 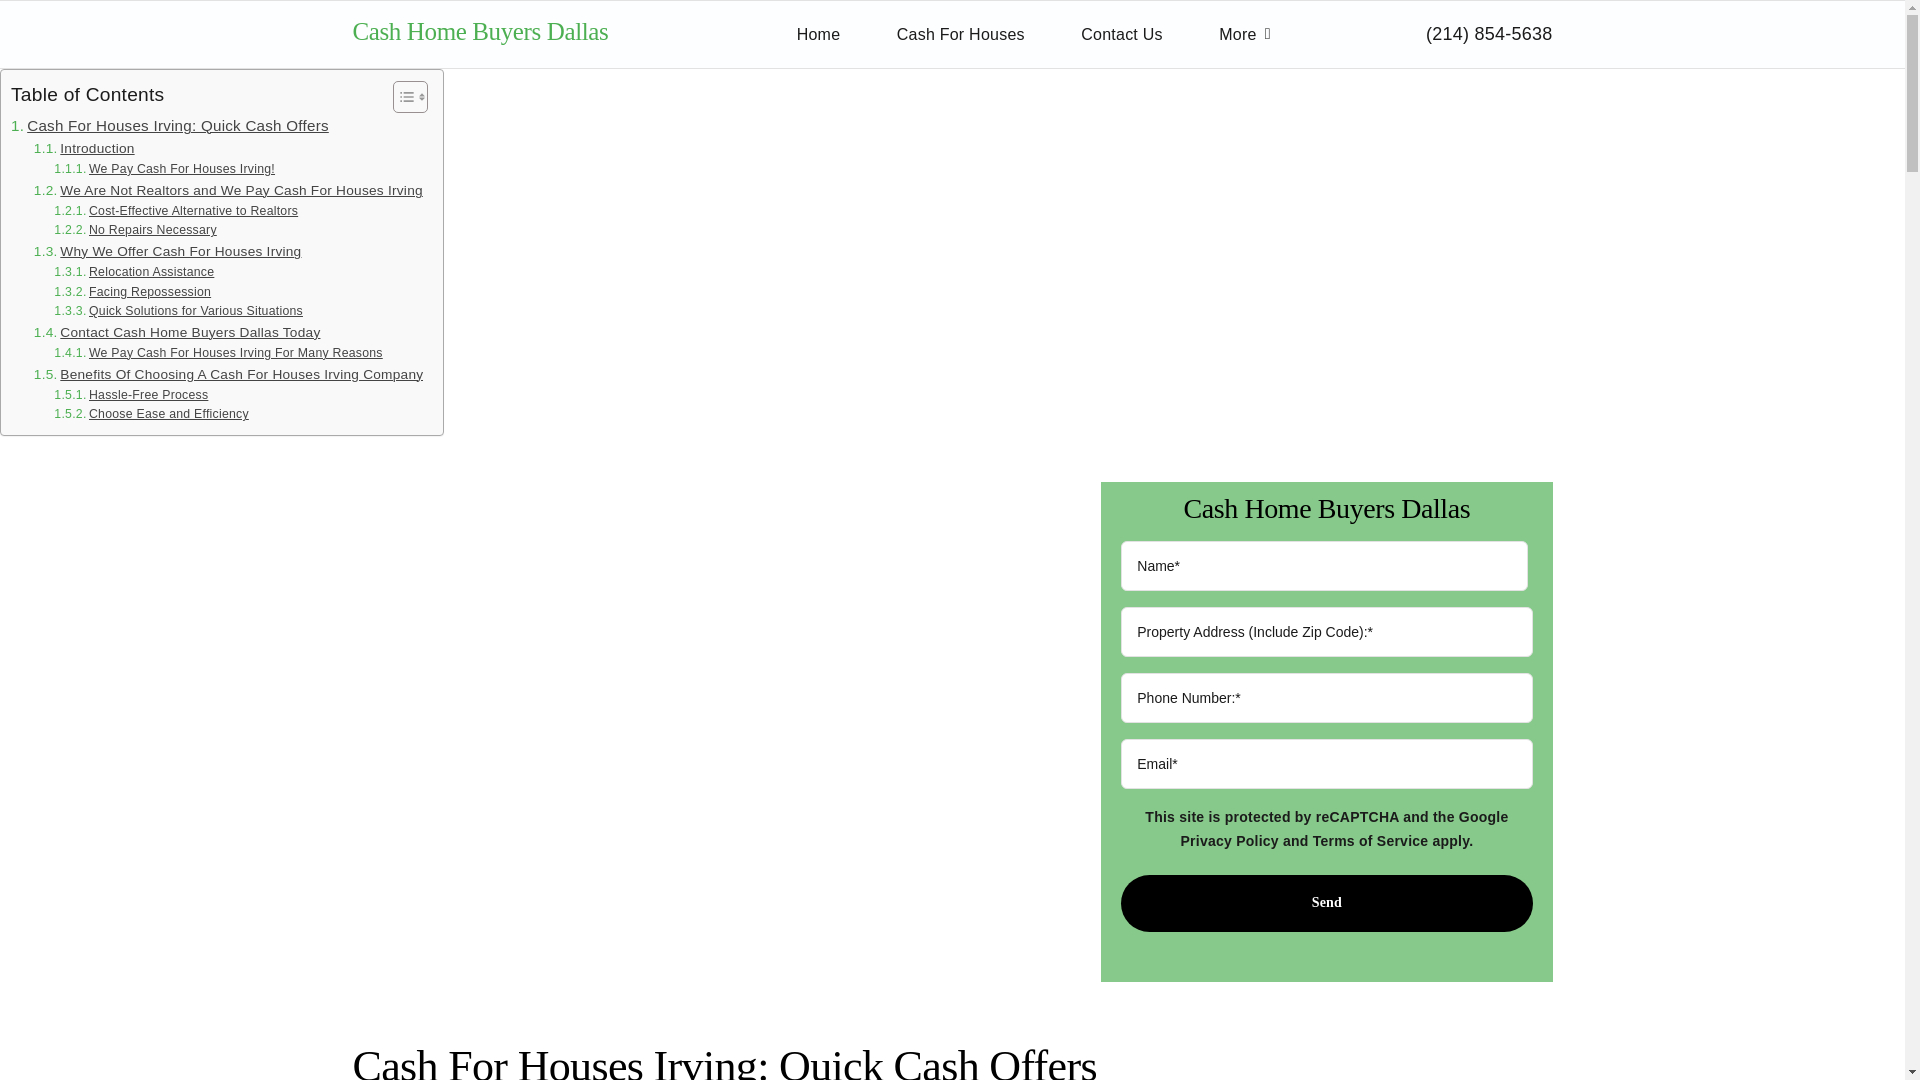 I want to click on Contact Cash Home Buyers Dallas Today, so click(x=177, y=332).